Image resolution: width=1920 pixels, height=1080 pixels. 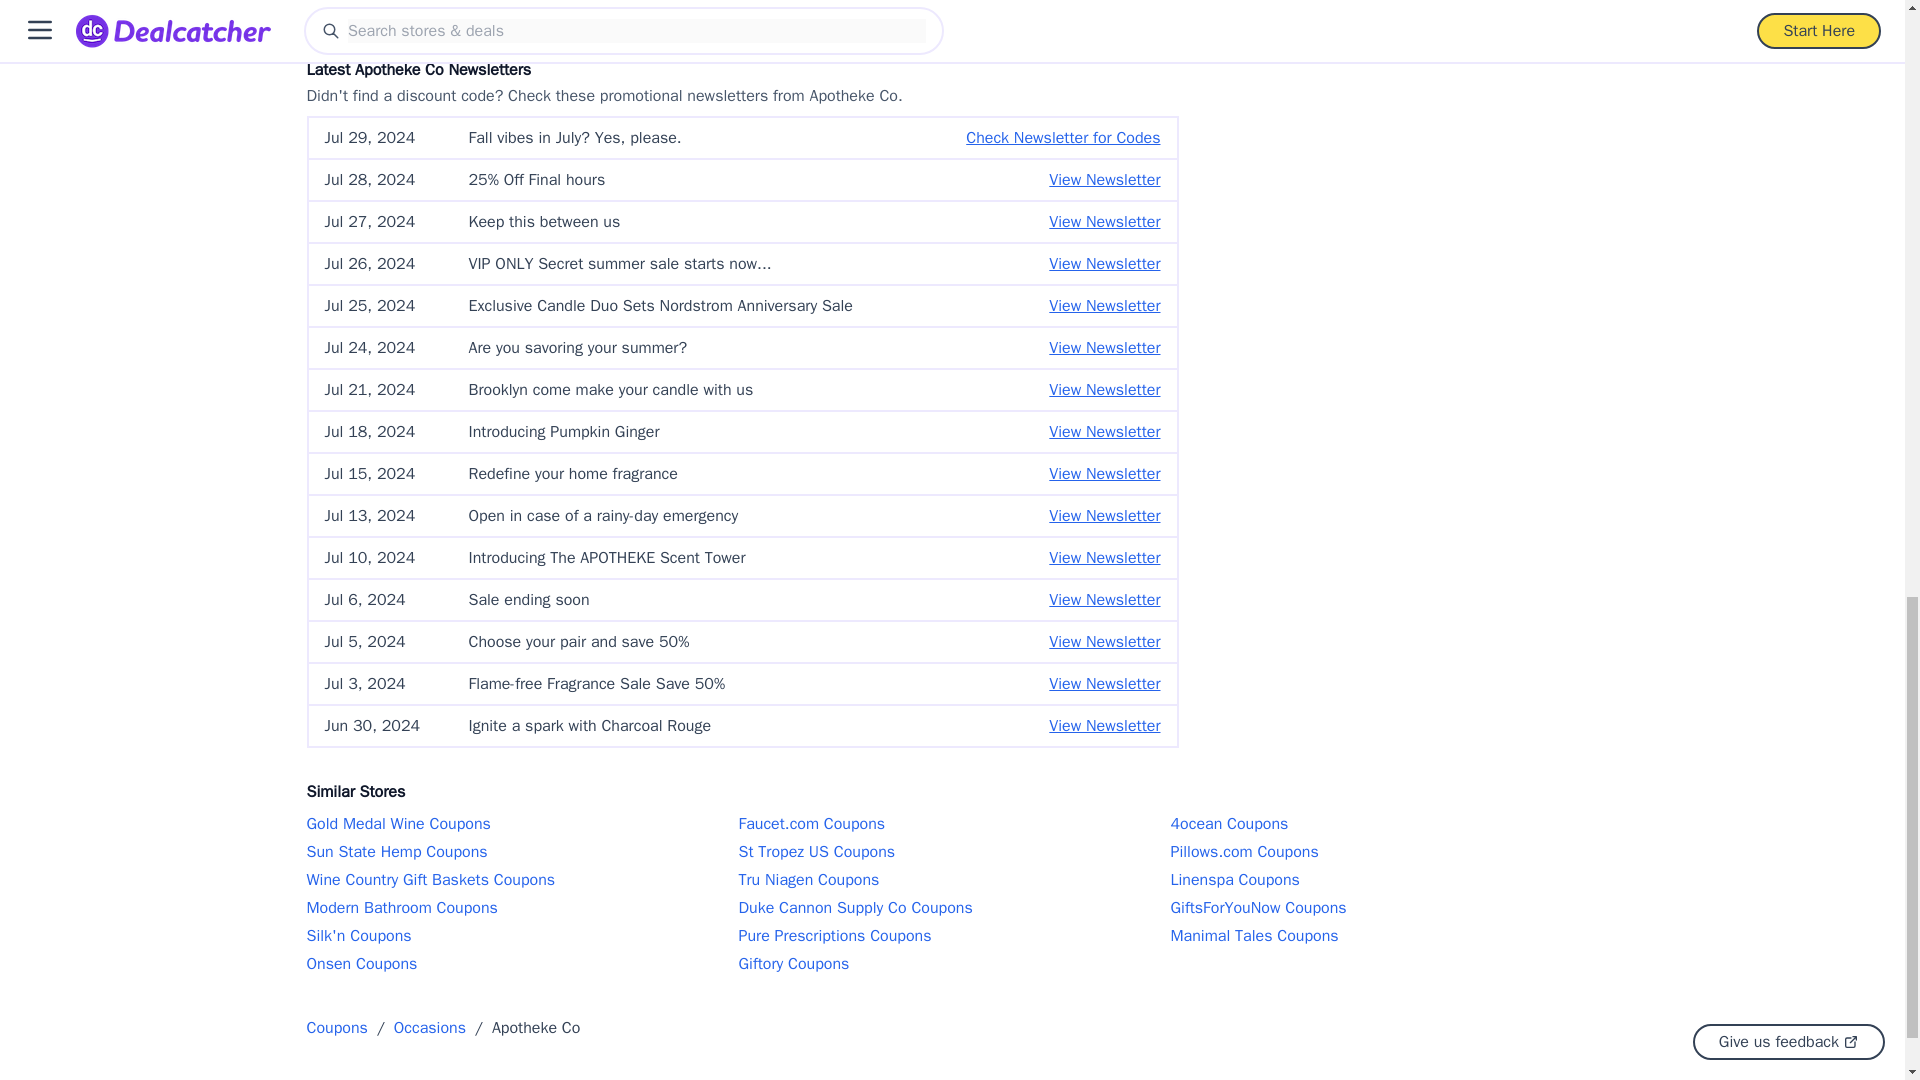 What do you see at coordinates (1104, 264) in the screenshot?
I see `View Newsletter` at bounding box center [1104, 264].